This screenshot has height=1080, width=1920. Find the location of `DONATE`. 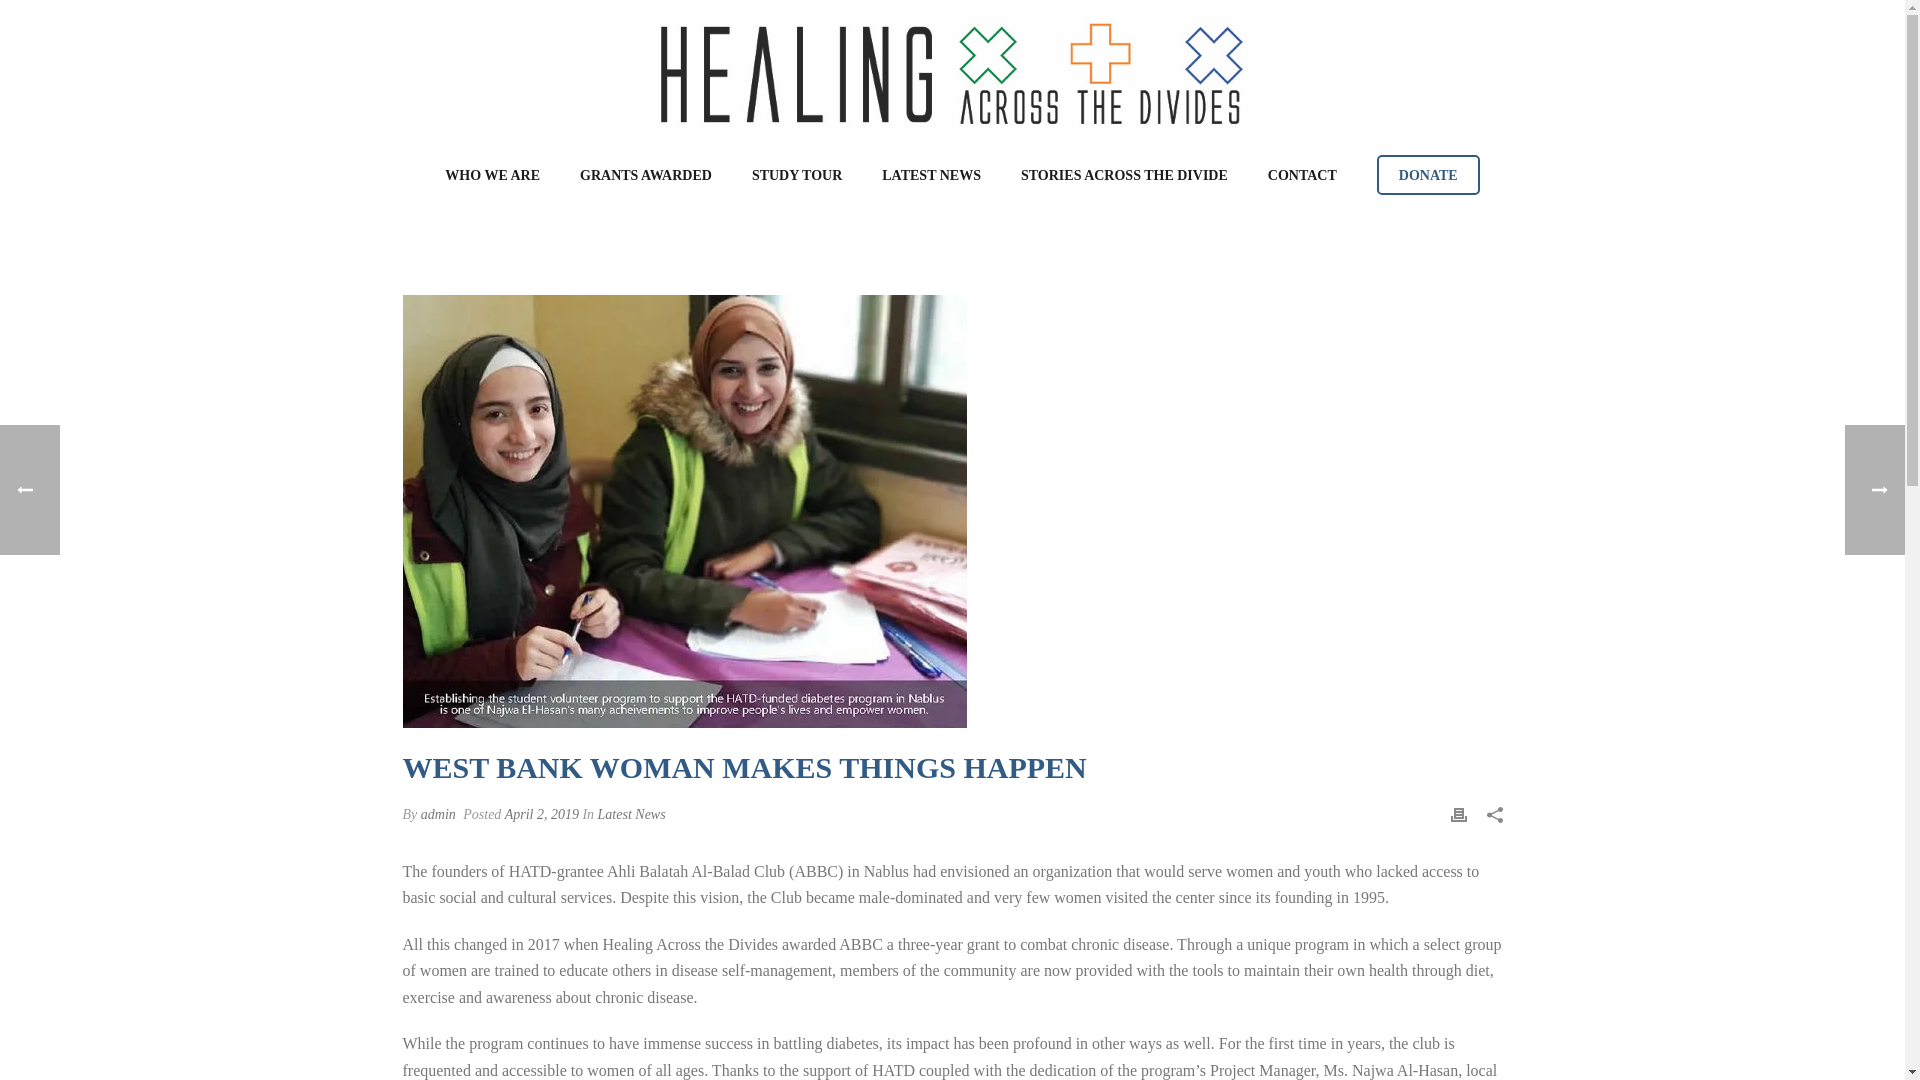

DONATE is located at coordinates (1428, 175).